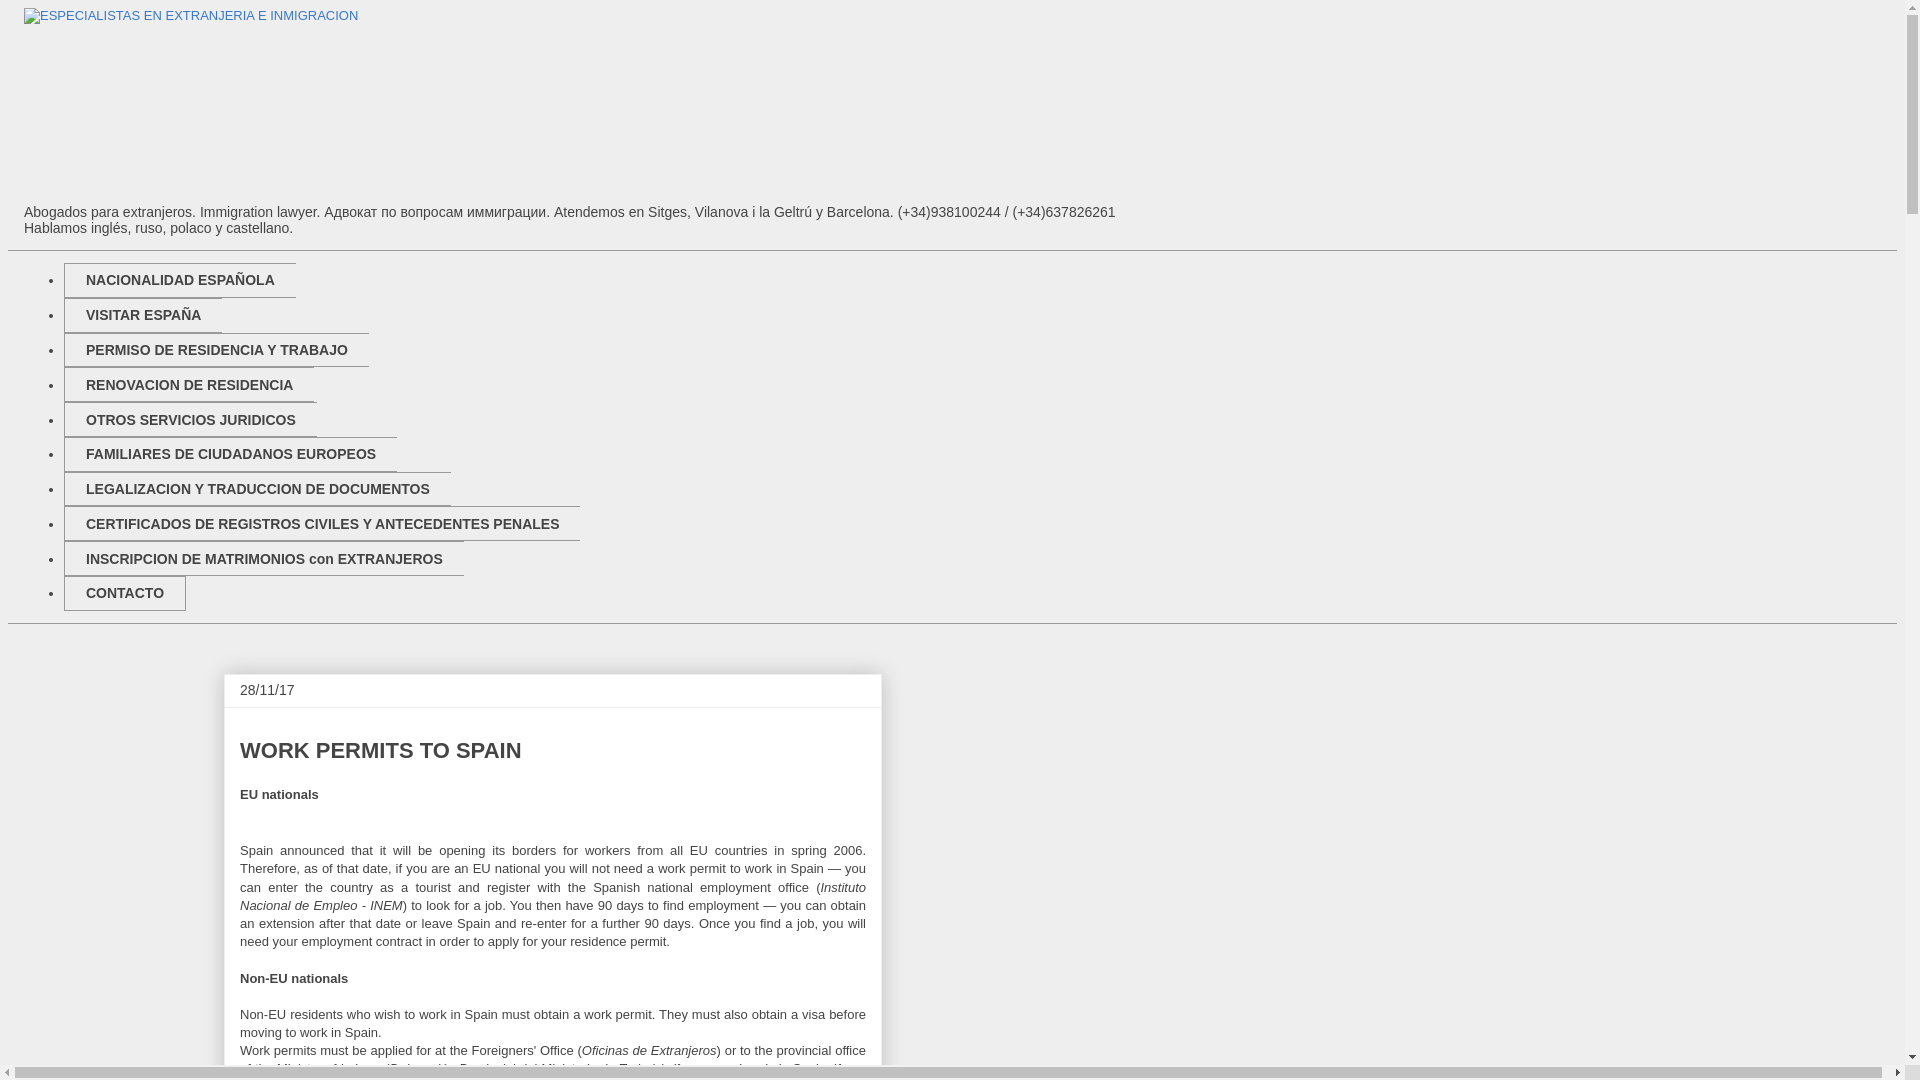 The height and width of the screenshot is (1080, 1920). Describe the element at coordinates (124, 593) in the screenshot. I see `CONTACTO` at that location.